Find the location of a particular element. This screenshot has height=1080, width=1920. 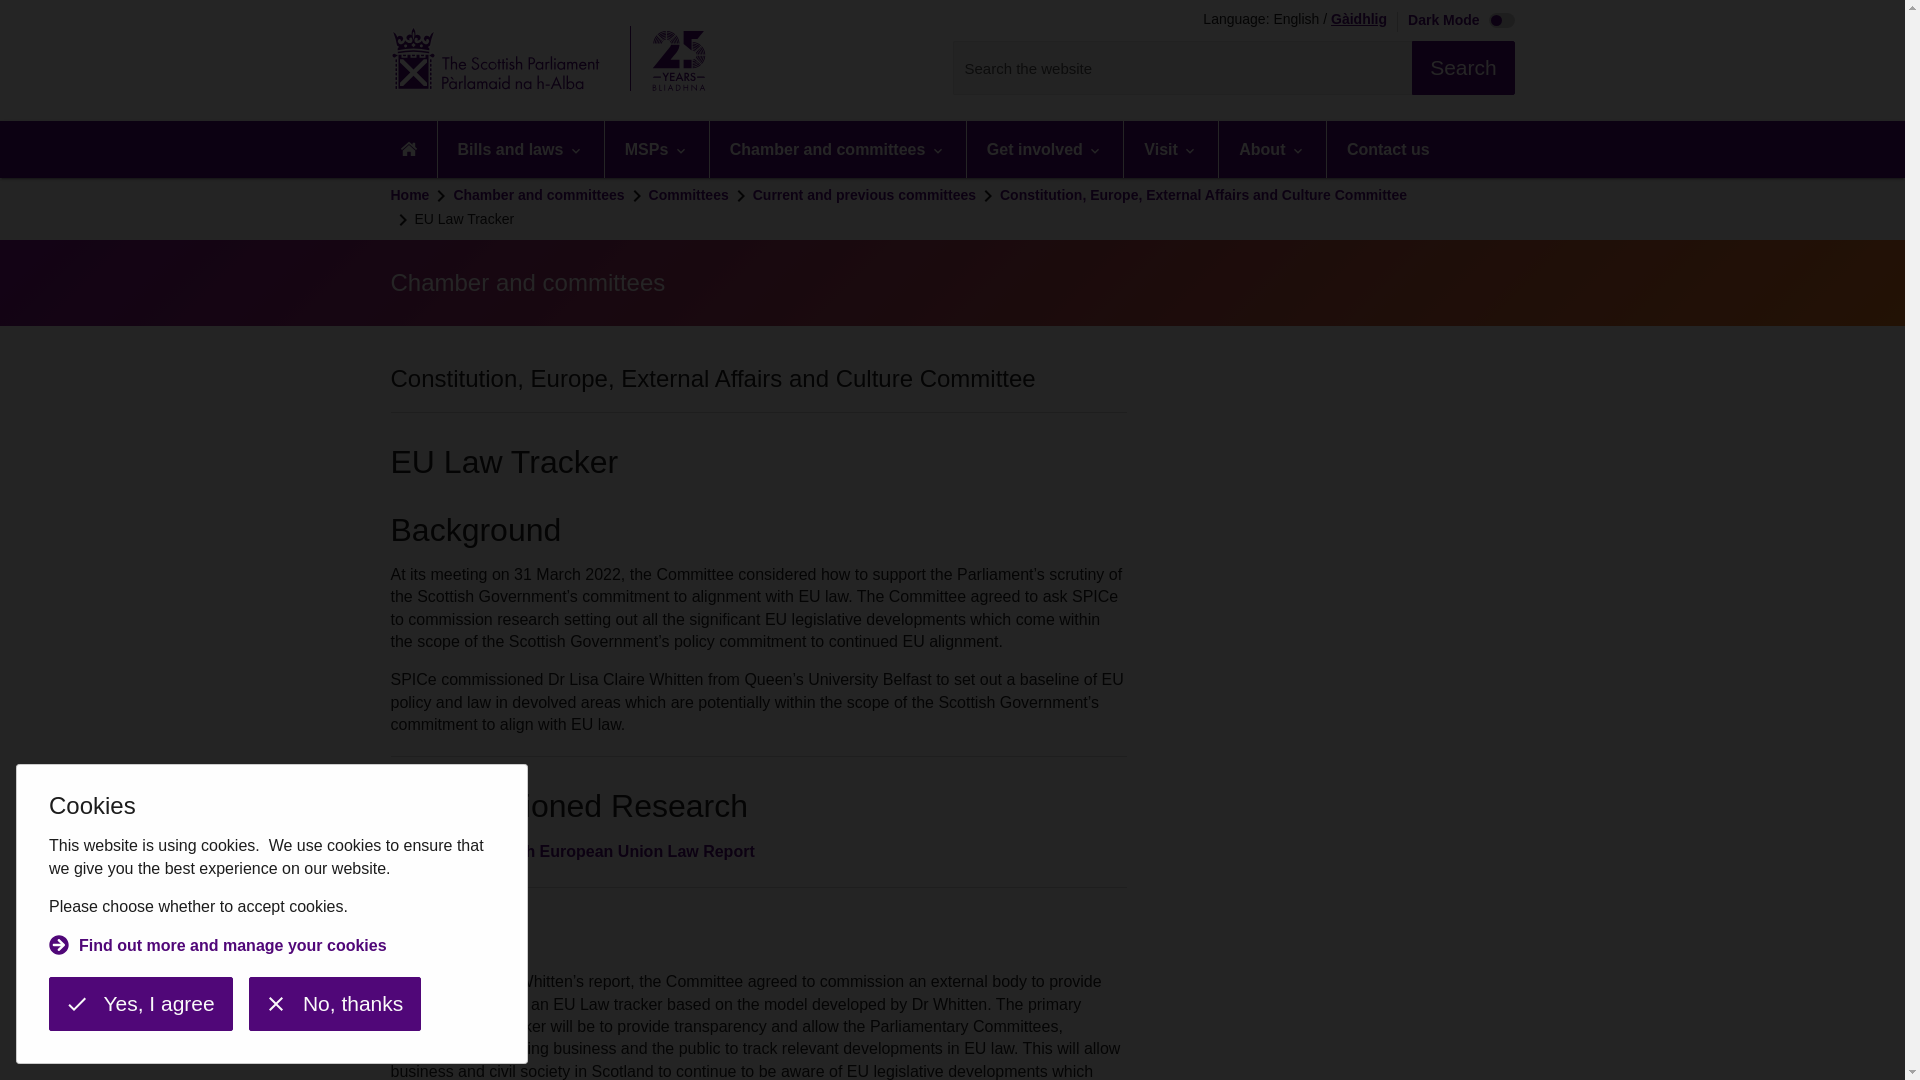

Chamber and committees is located at coordinates (838, 149).